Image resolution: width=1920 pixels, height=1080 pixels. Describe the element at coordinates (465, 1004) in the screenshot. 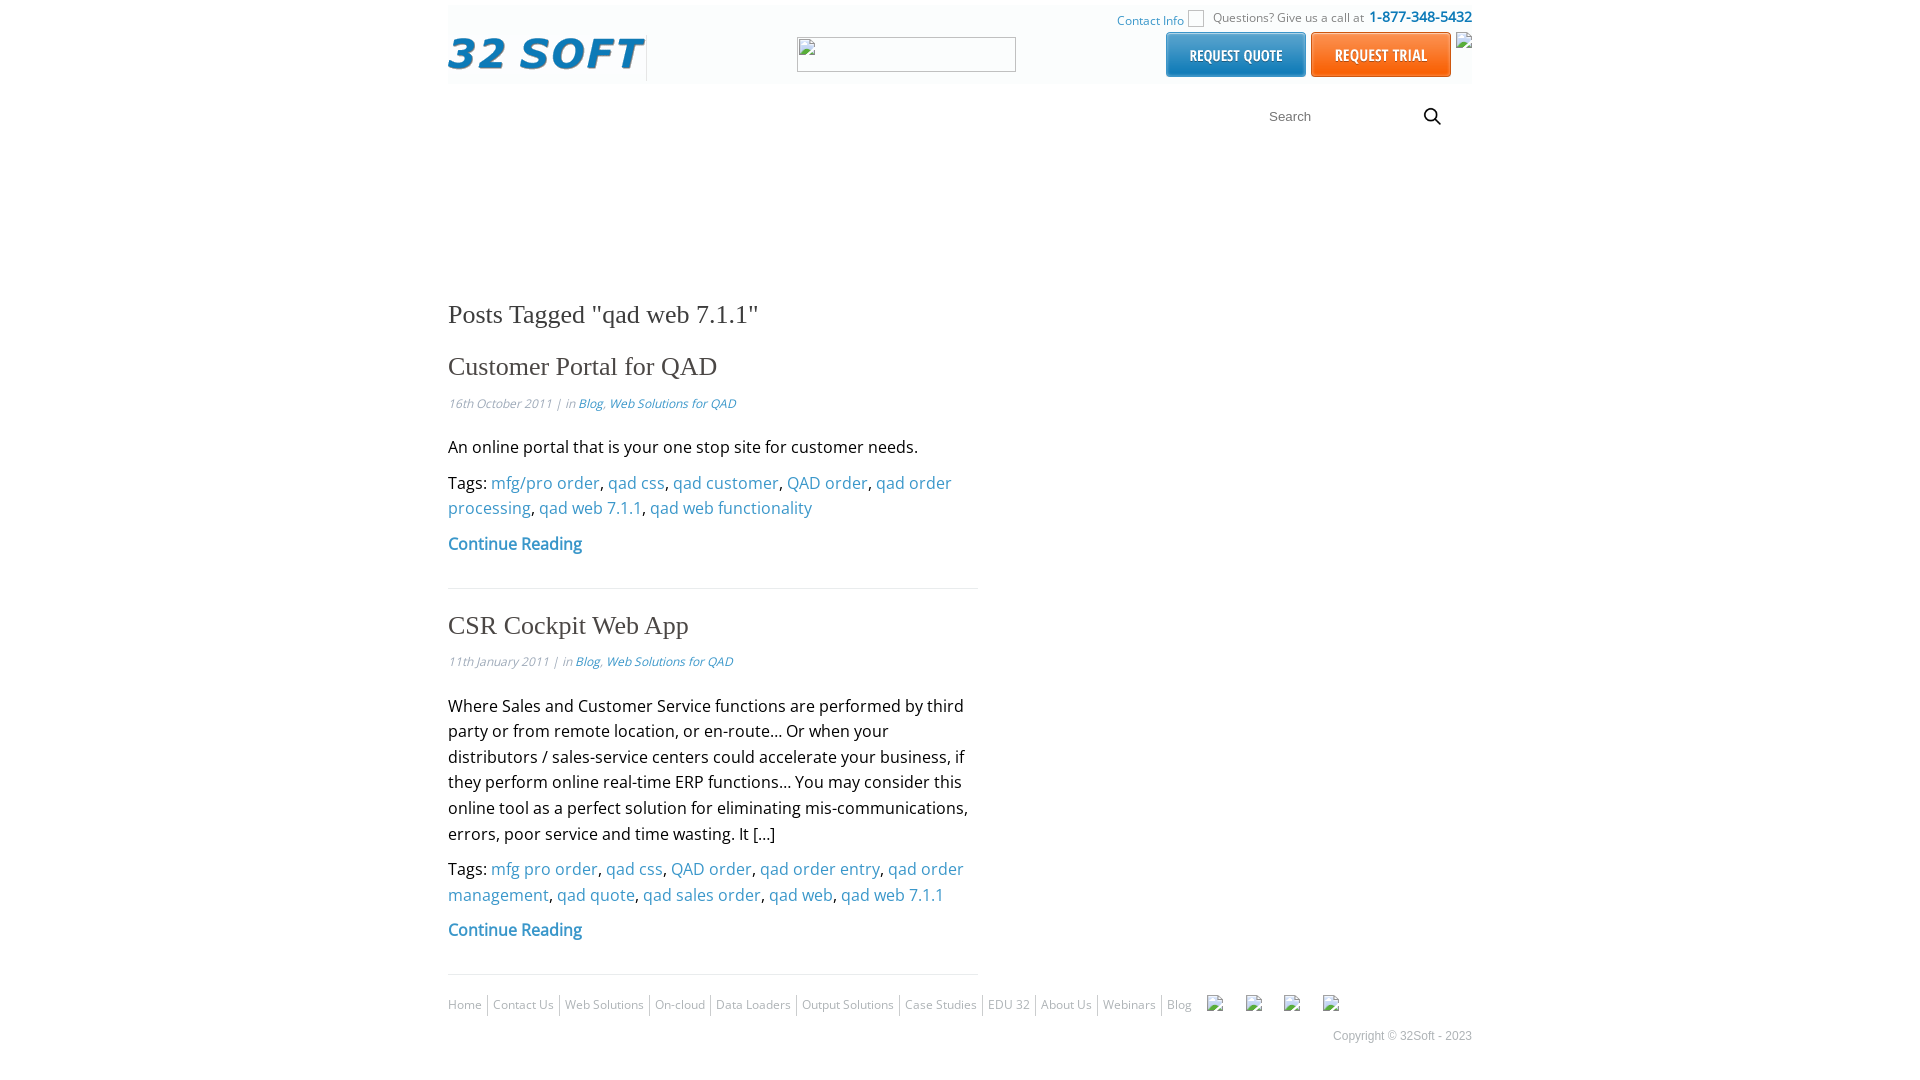

I see `Home` at that location.